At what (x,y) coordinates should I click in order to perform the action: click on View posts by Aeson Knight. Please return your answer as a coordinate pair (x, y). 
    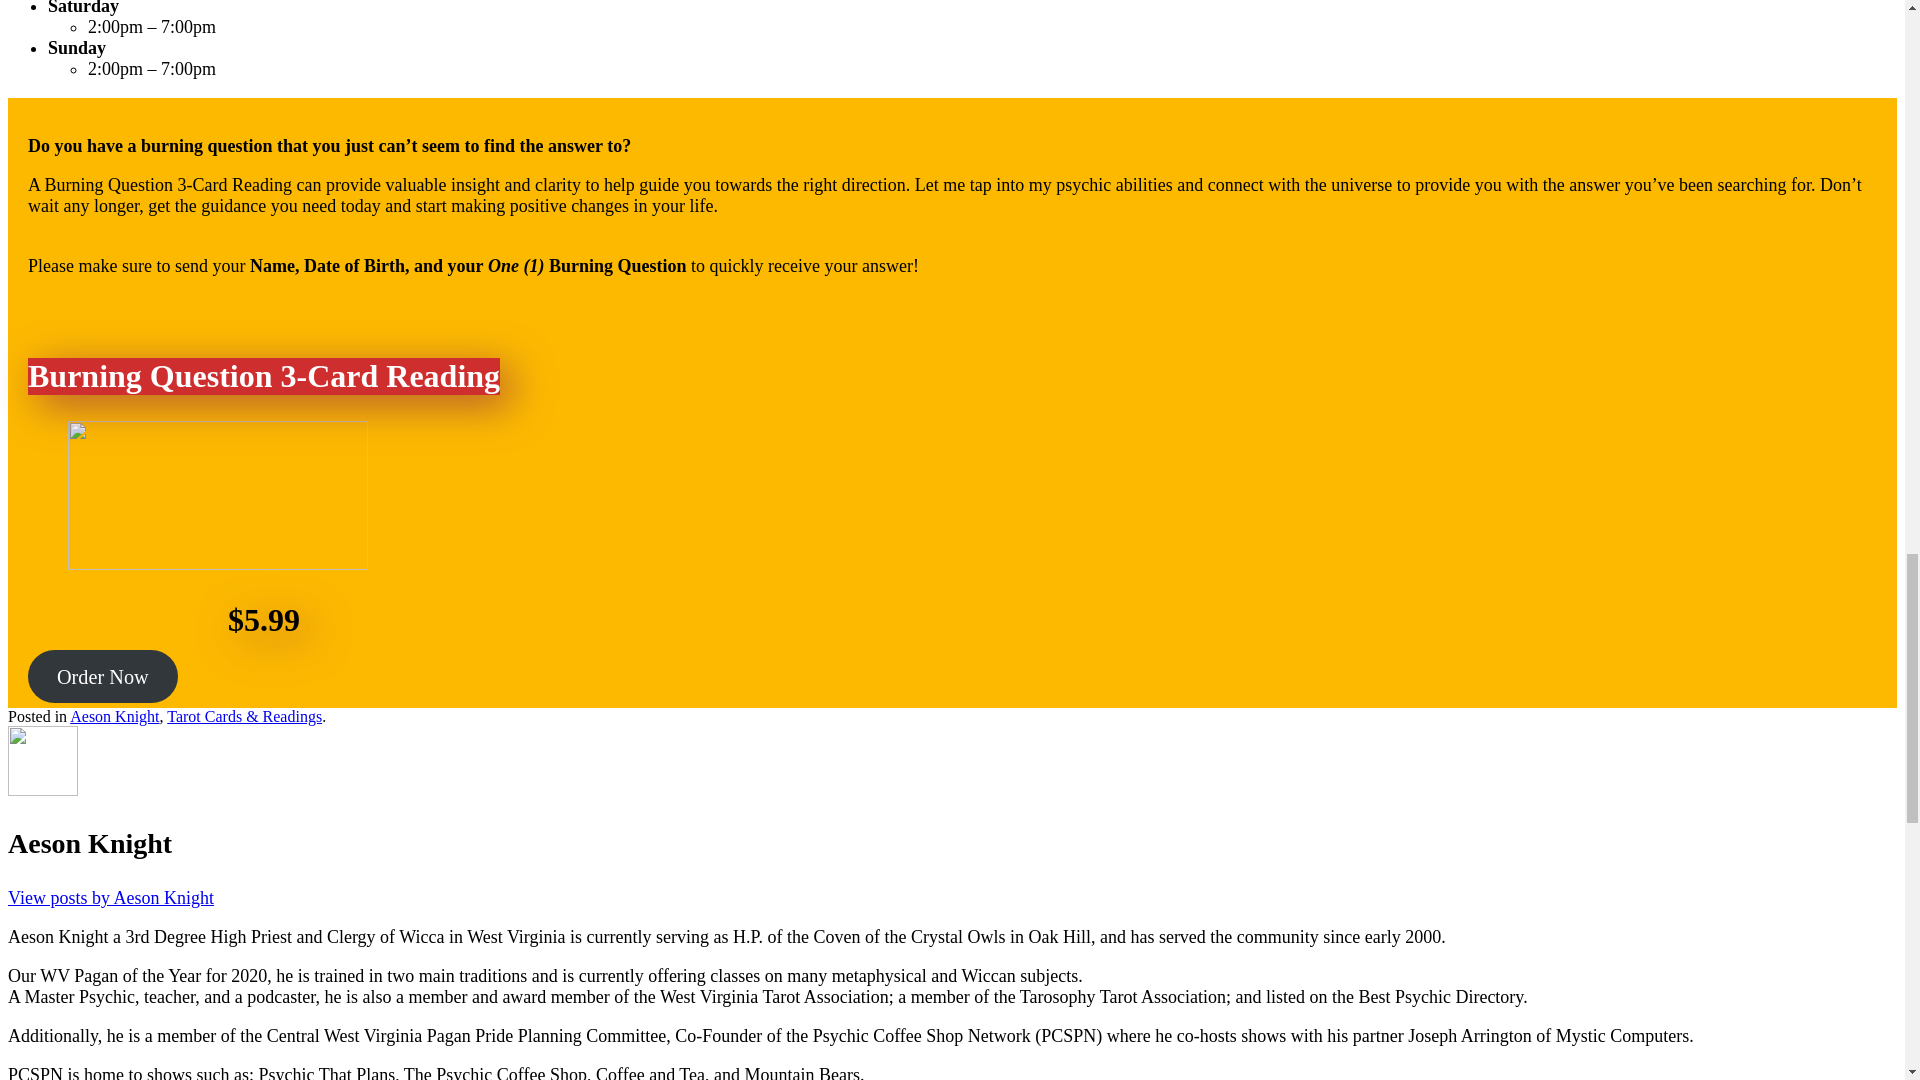
    Looking at the image, I should click on (110, 898).